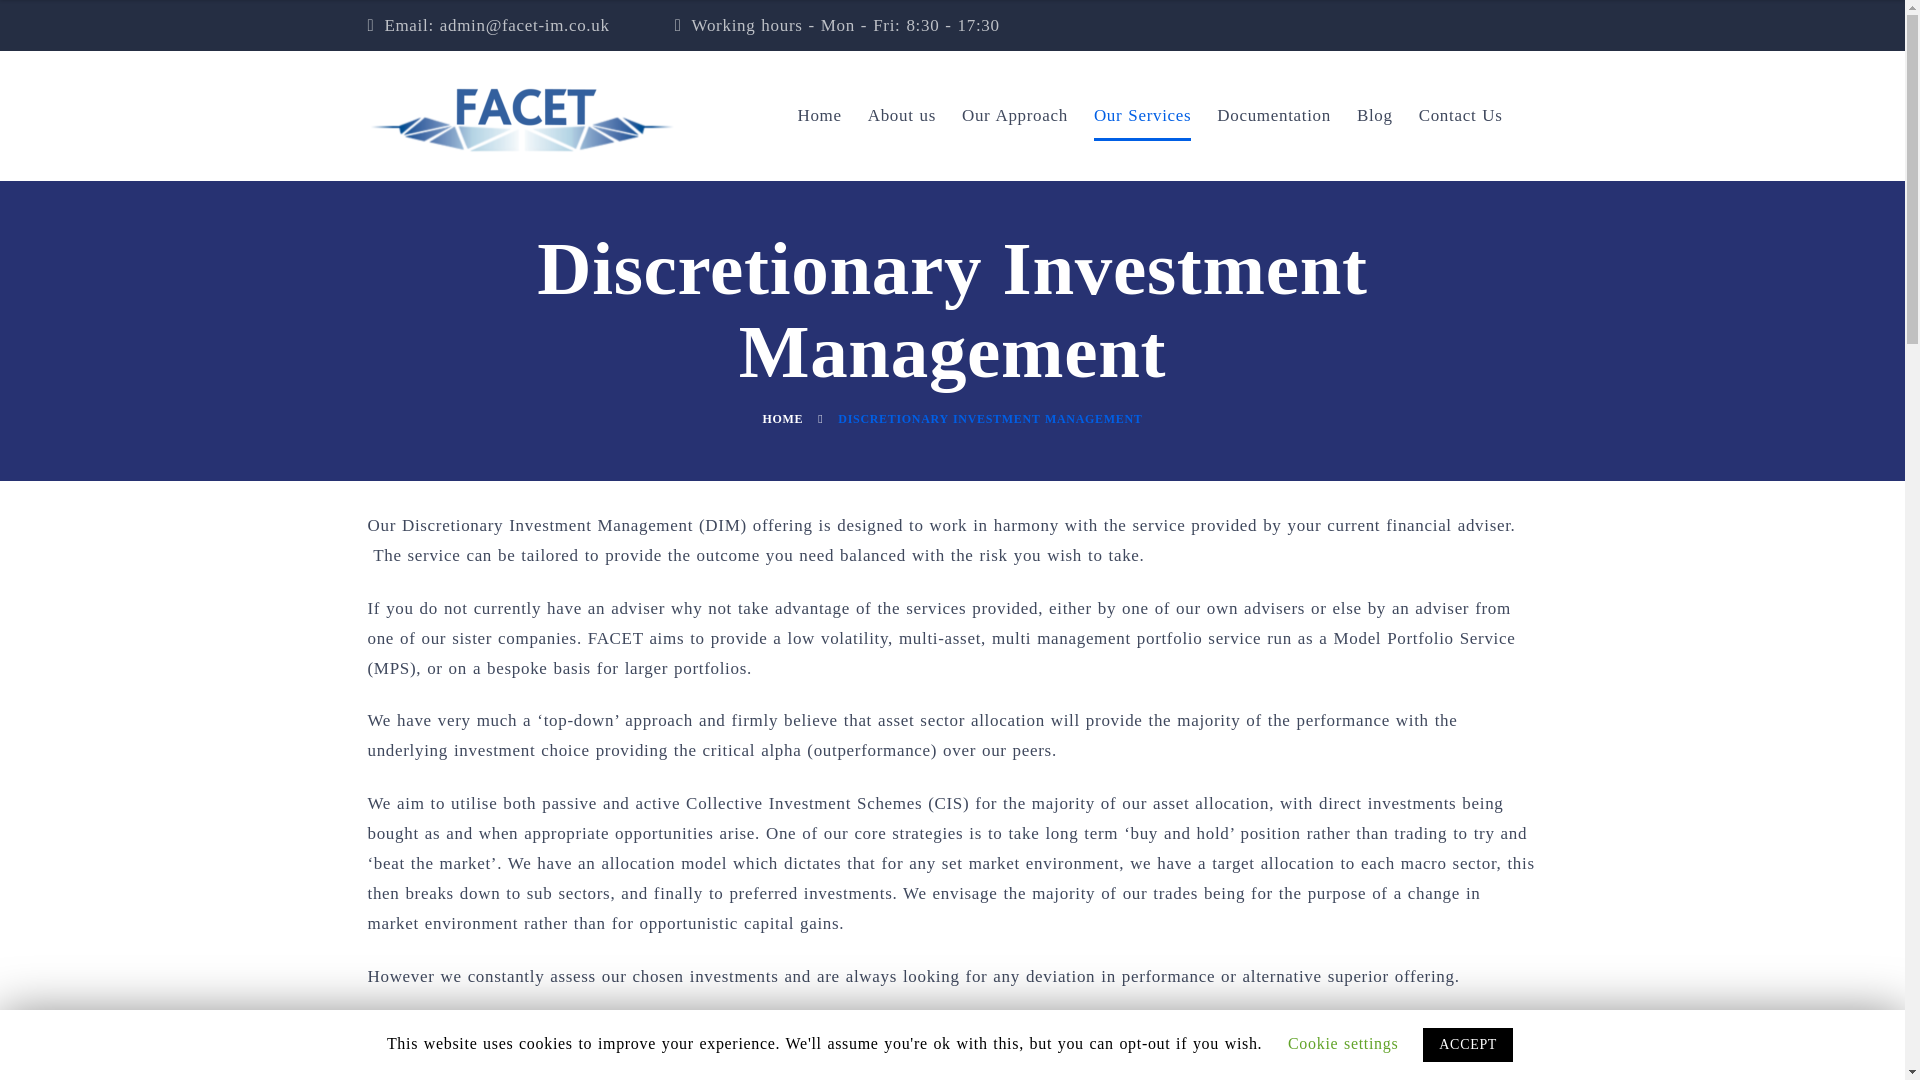  I want to click on Our Services, so click(1142, 116).